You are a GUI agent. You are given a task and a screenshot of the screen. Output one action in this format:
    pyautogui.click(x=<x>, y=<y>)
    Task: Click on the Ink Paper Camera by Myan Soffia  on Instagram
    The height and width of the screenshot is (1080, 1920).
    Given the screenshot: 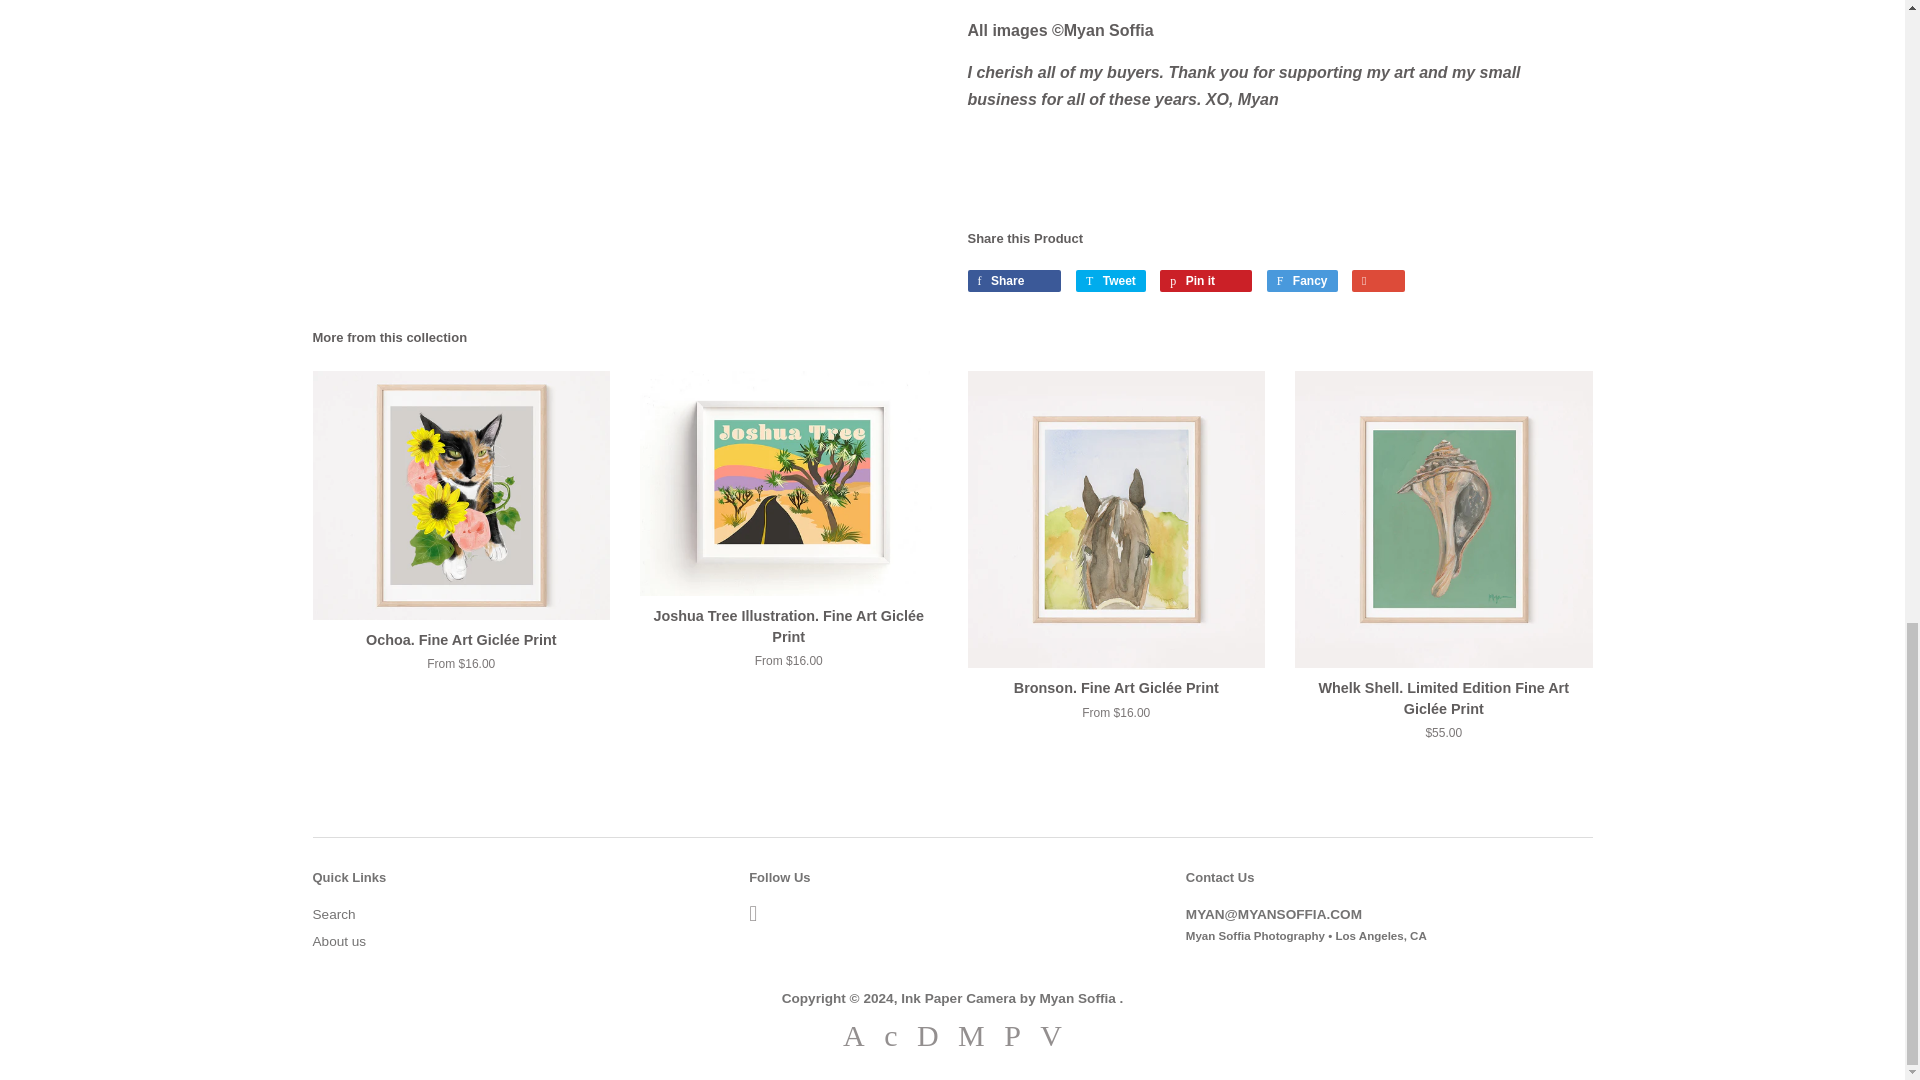 What is the action you would take?
    pyautogui.click(x=752, y=916)
    